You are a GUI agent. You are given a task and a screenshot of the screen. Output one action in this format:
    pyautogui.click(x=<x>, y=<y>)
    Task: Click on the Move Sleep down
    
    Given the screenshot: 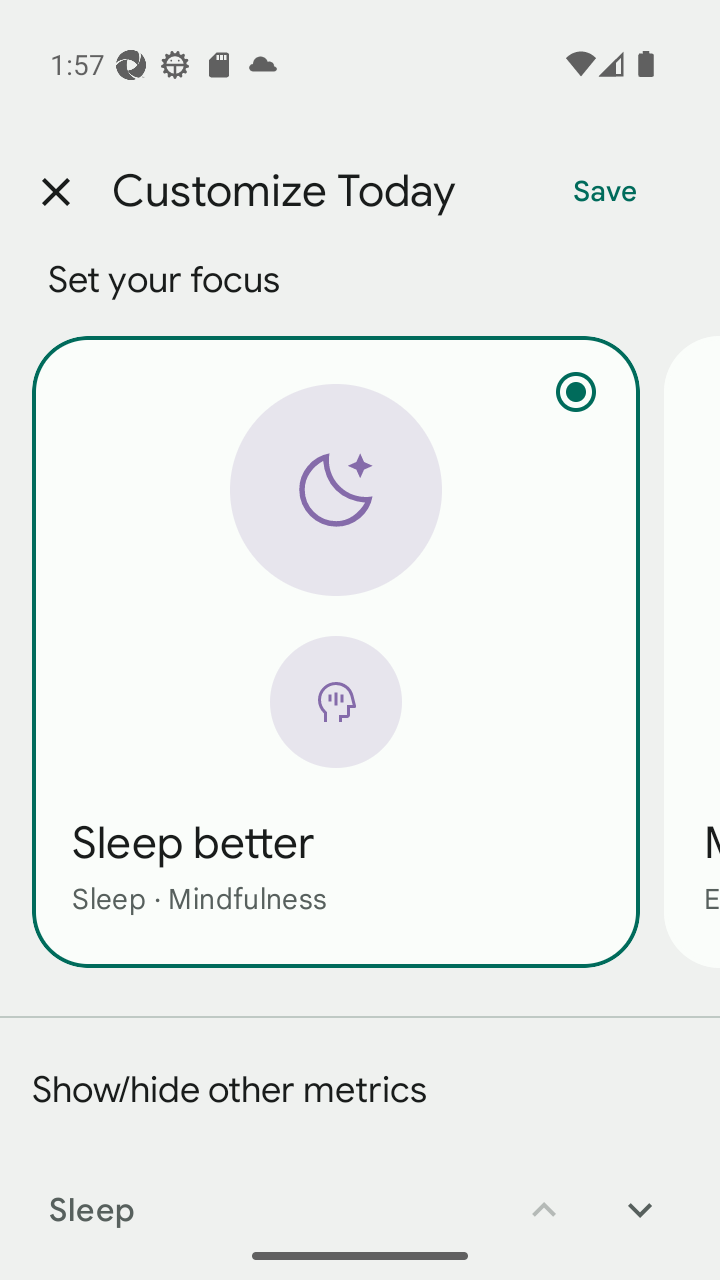 What is the action you would take?
    pyautogui.click(x=640, y=1196)
    